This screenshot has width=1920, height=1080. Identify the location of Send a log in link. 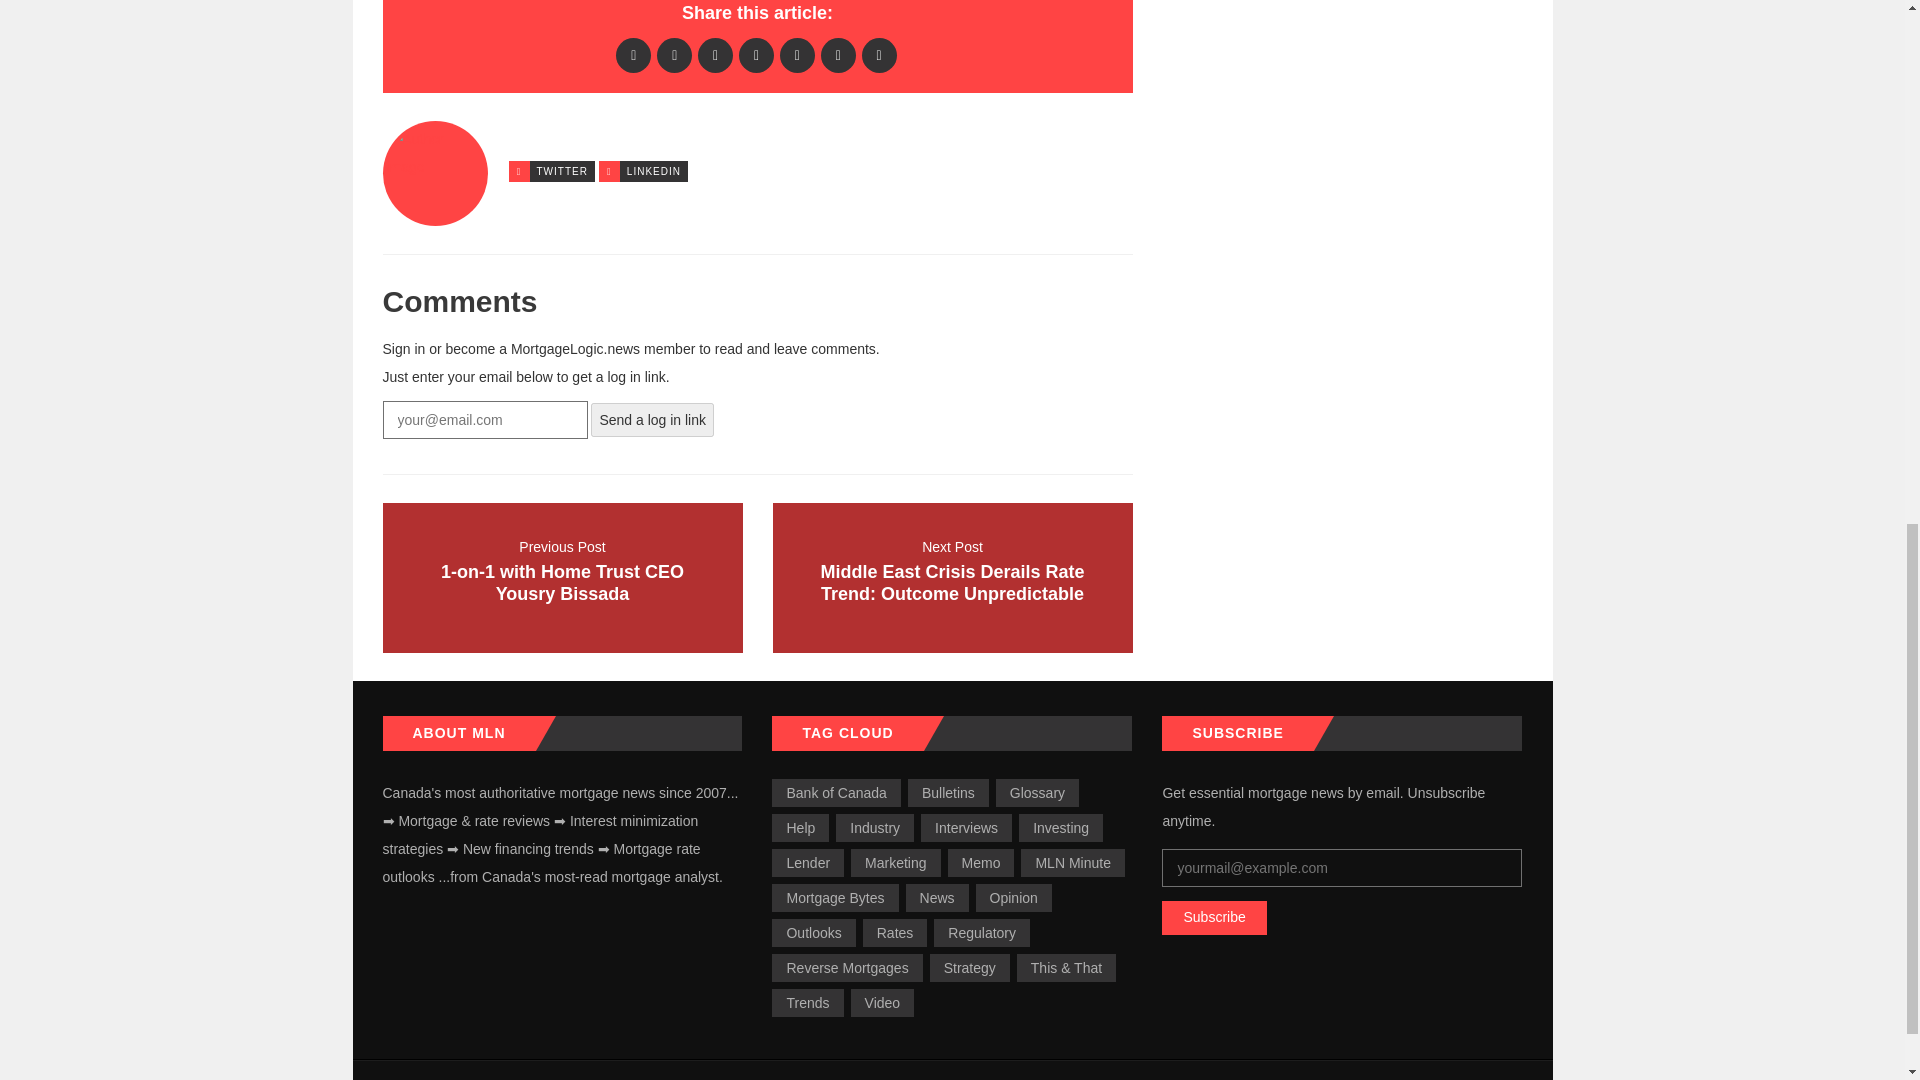
(652, 420).